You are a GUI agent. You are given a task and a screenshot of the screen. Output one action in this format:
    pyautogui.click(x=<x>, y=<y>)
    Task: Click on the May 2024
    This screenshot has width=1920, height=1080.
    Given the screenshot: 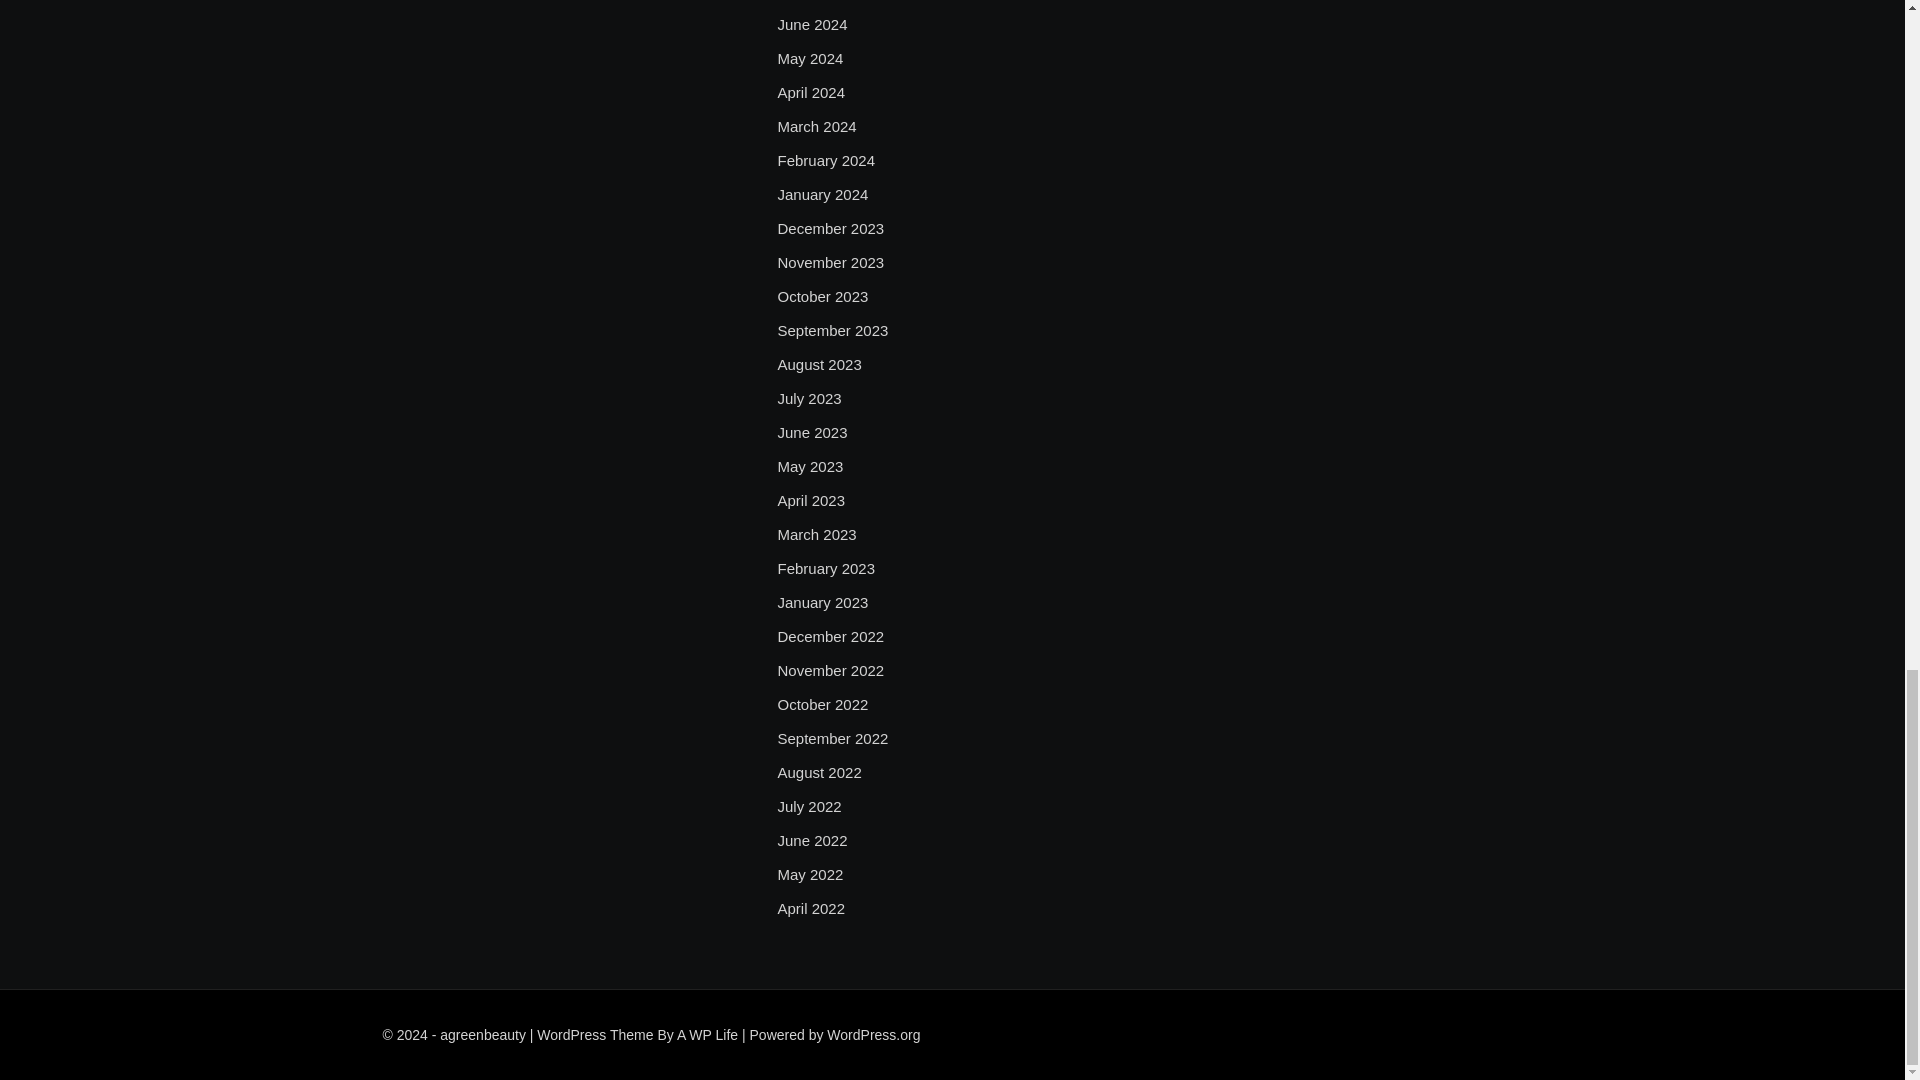 What is the action you would take?
    pyautogui.click(x=810, y=59)
    